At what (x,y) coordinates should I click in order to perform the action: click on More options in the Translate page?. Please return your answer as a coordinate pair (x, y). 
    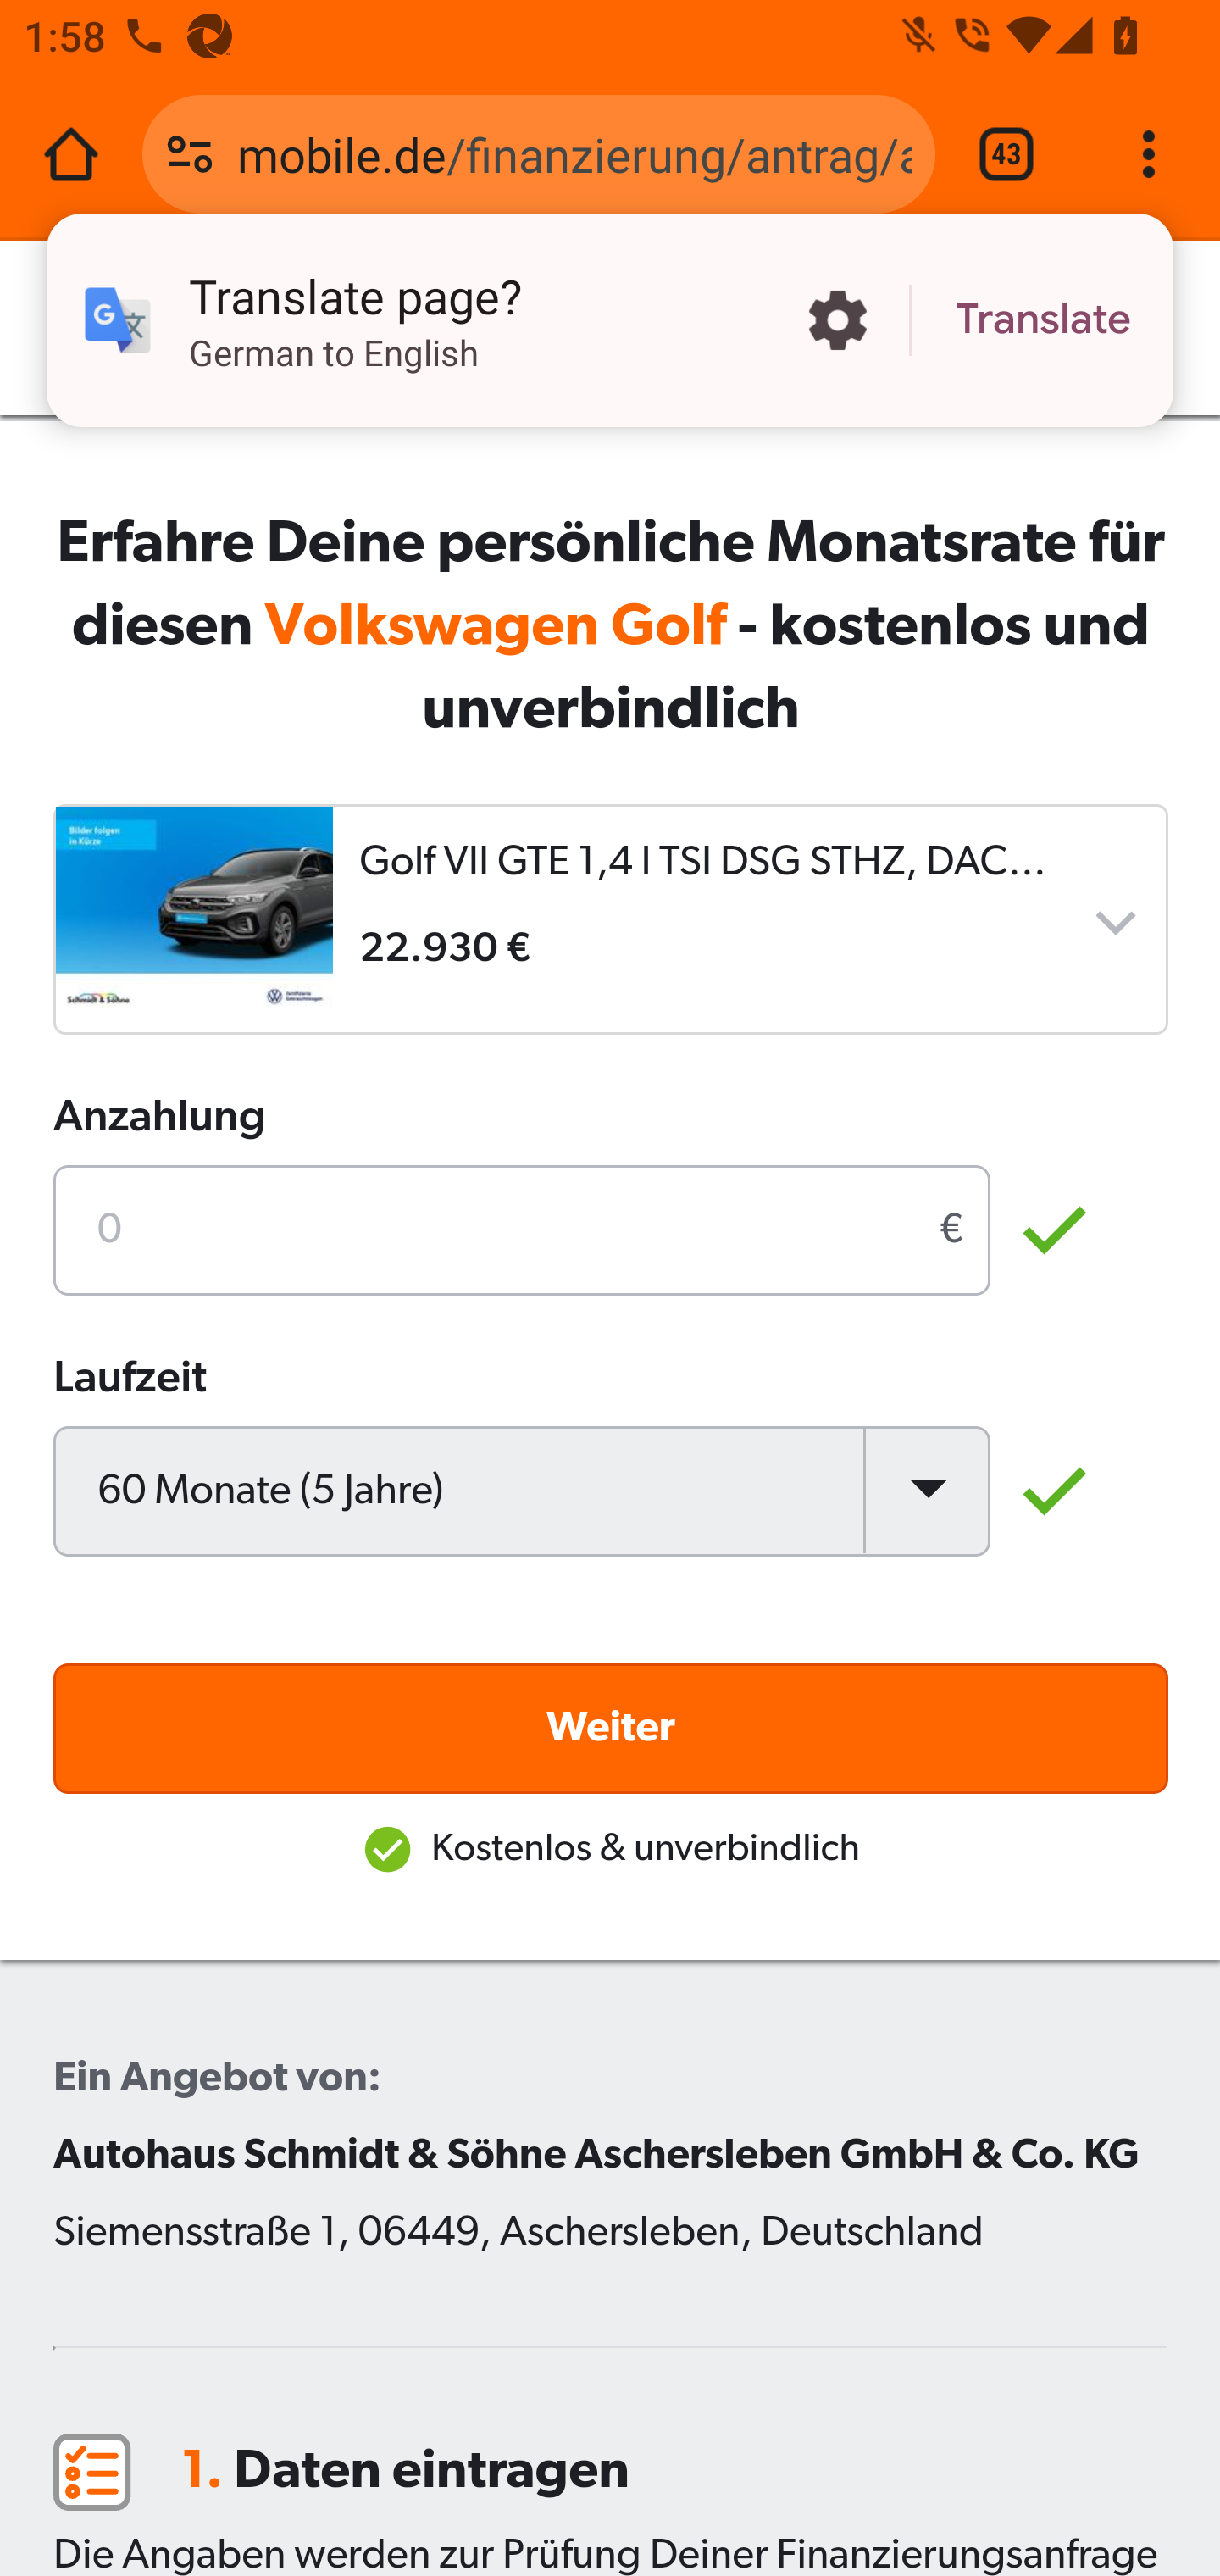
    Looking at the image, I should click on (837, 320).